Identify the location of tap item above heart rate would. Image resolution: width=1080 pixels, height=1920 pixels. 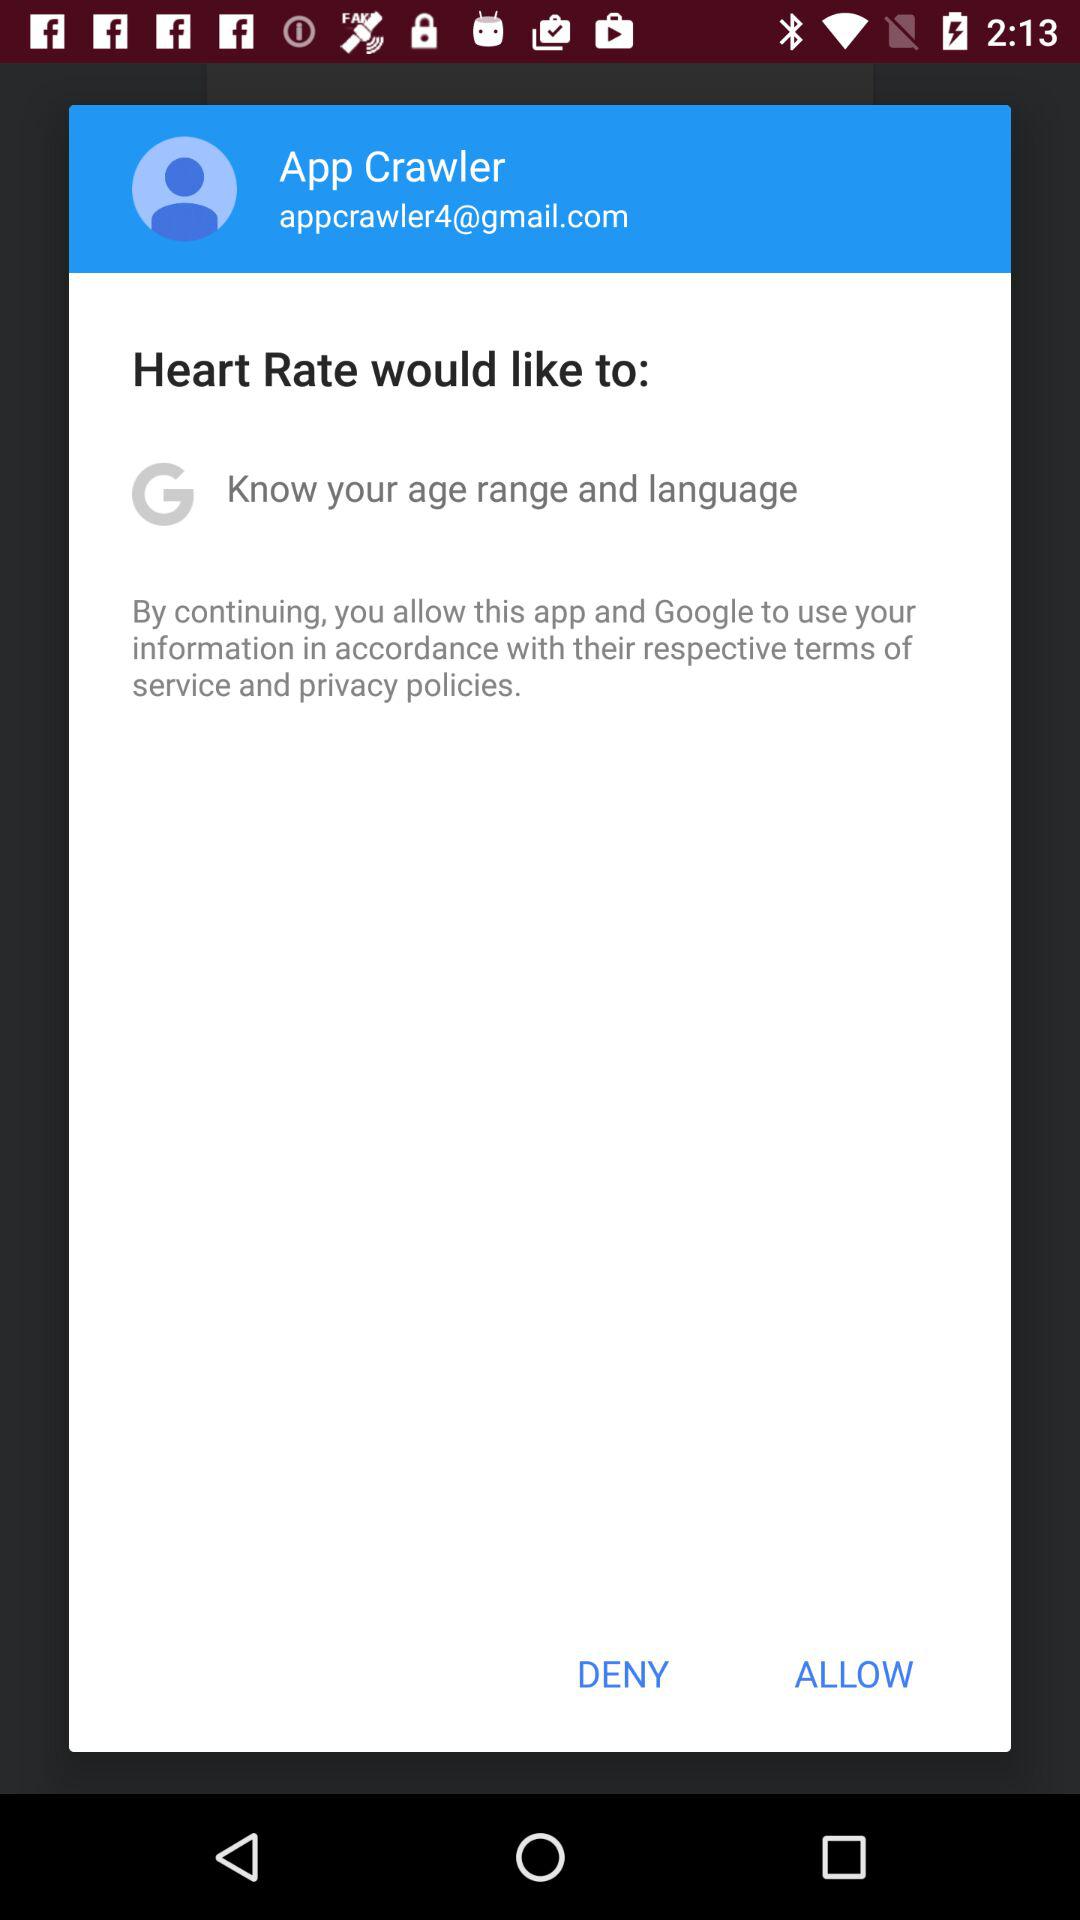
(184, 188).